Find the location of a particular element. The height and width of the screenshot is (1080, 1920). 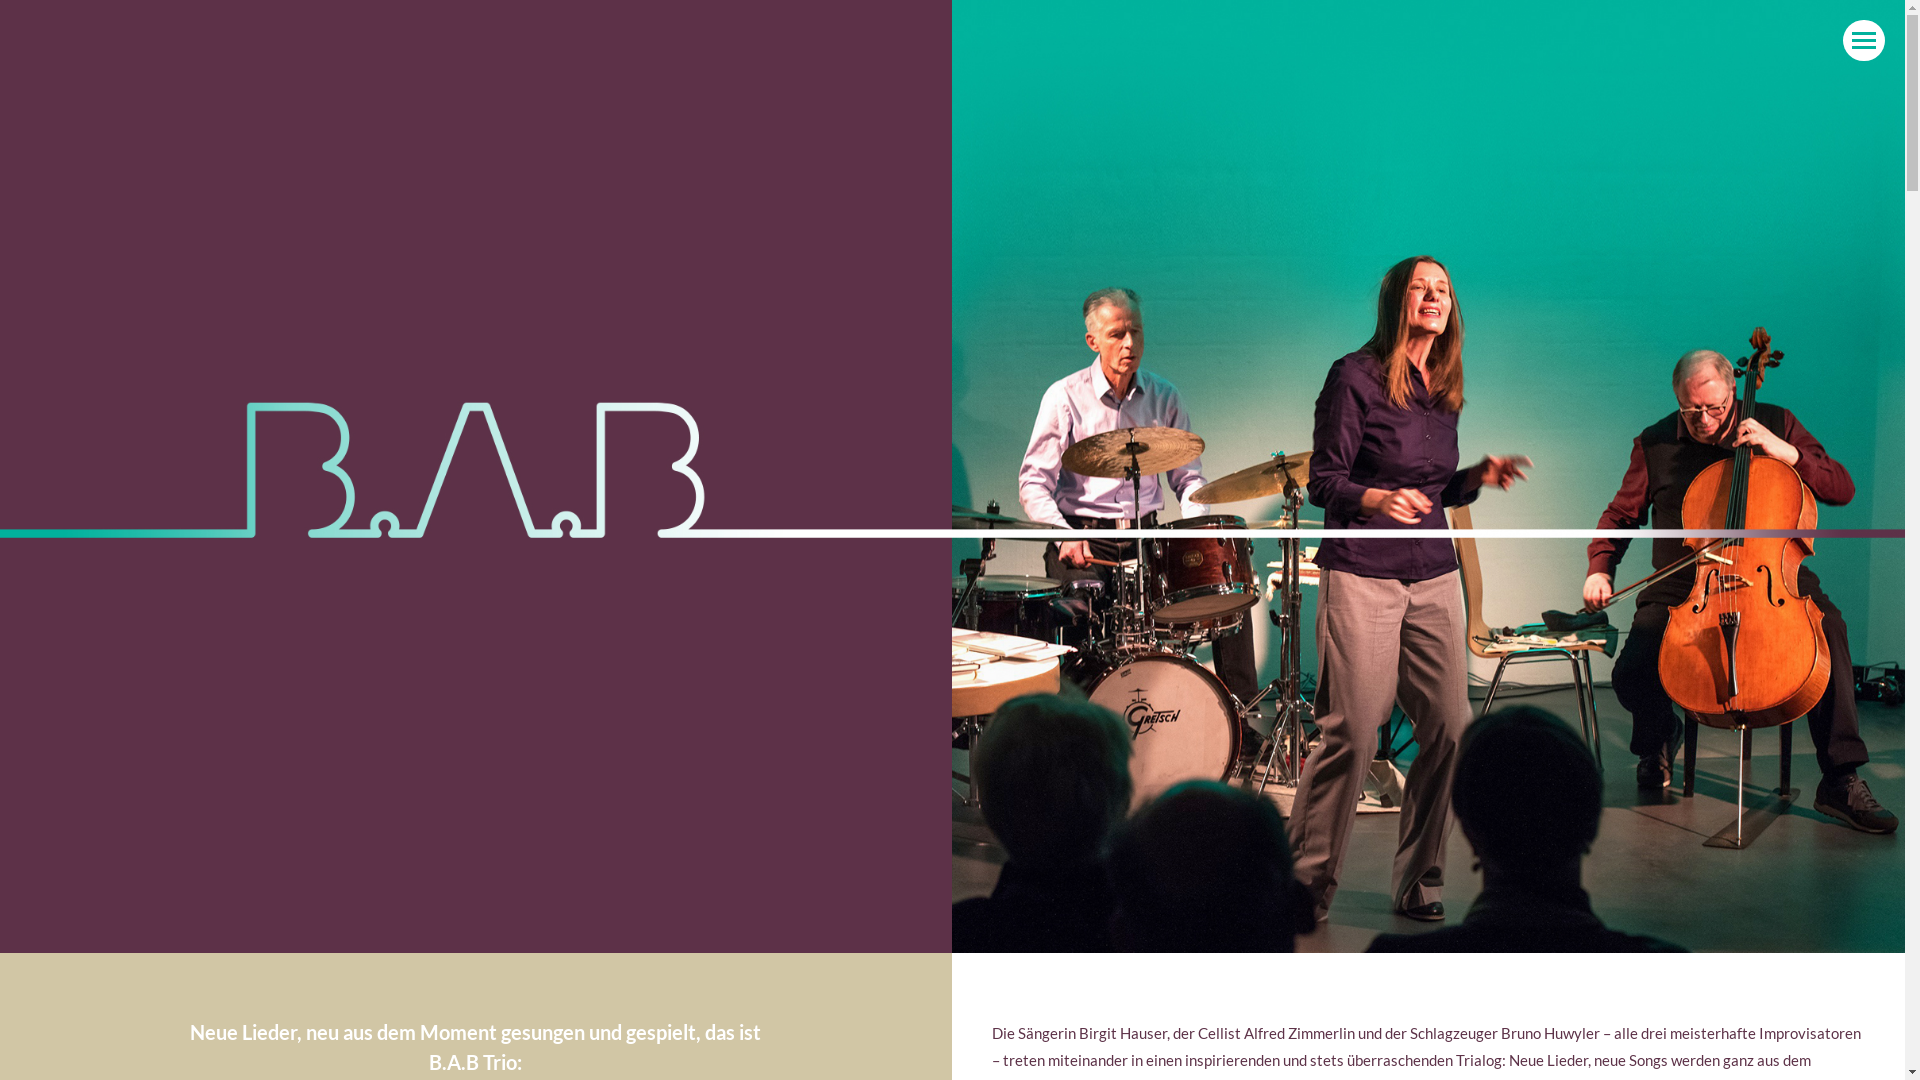

header rechts bab is located at coordinates (1428, 476).